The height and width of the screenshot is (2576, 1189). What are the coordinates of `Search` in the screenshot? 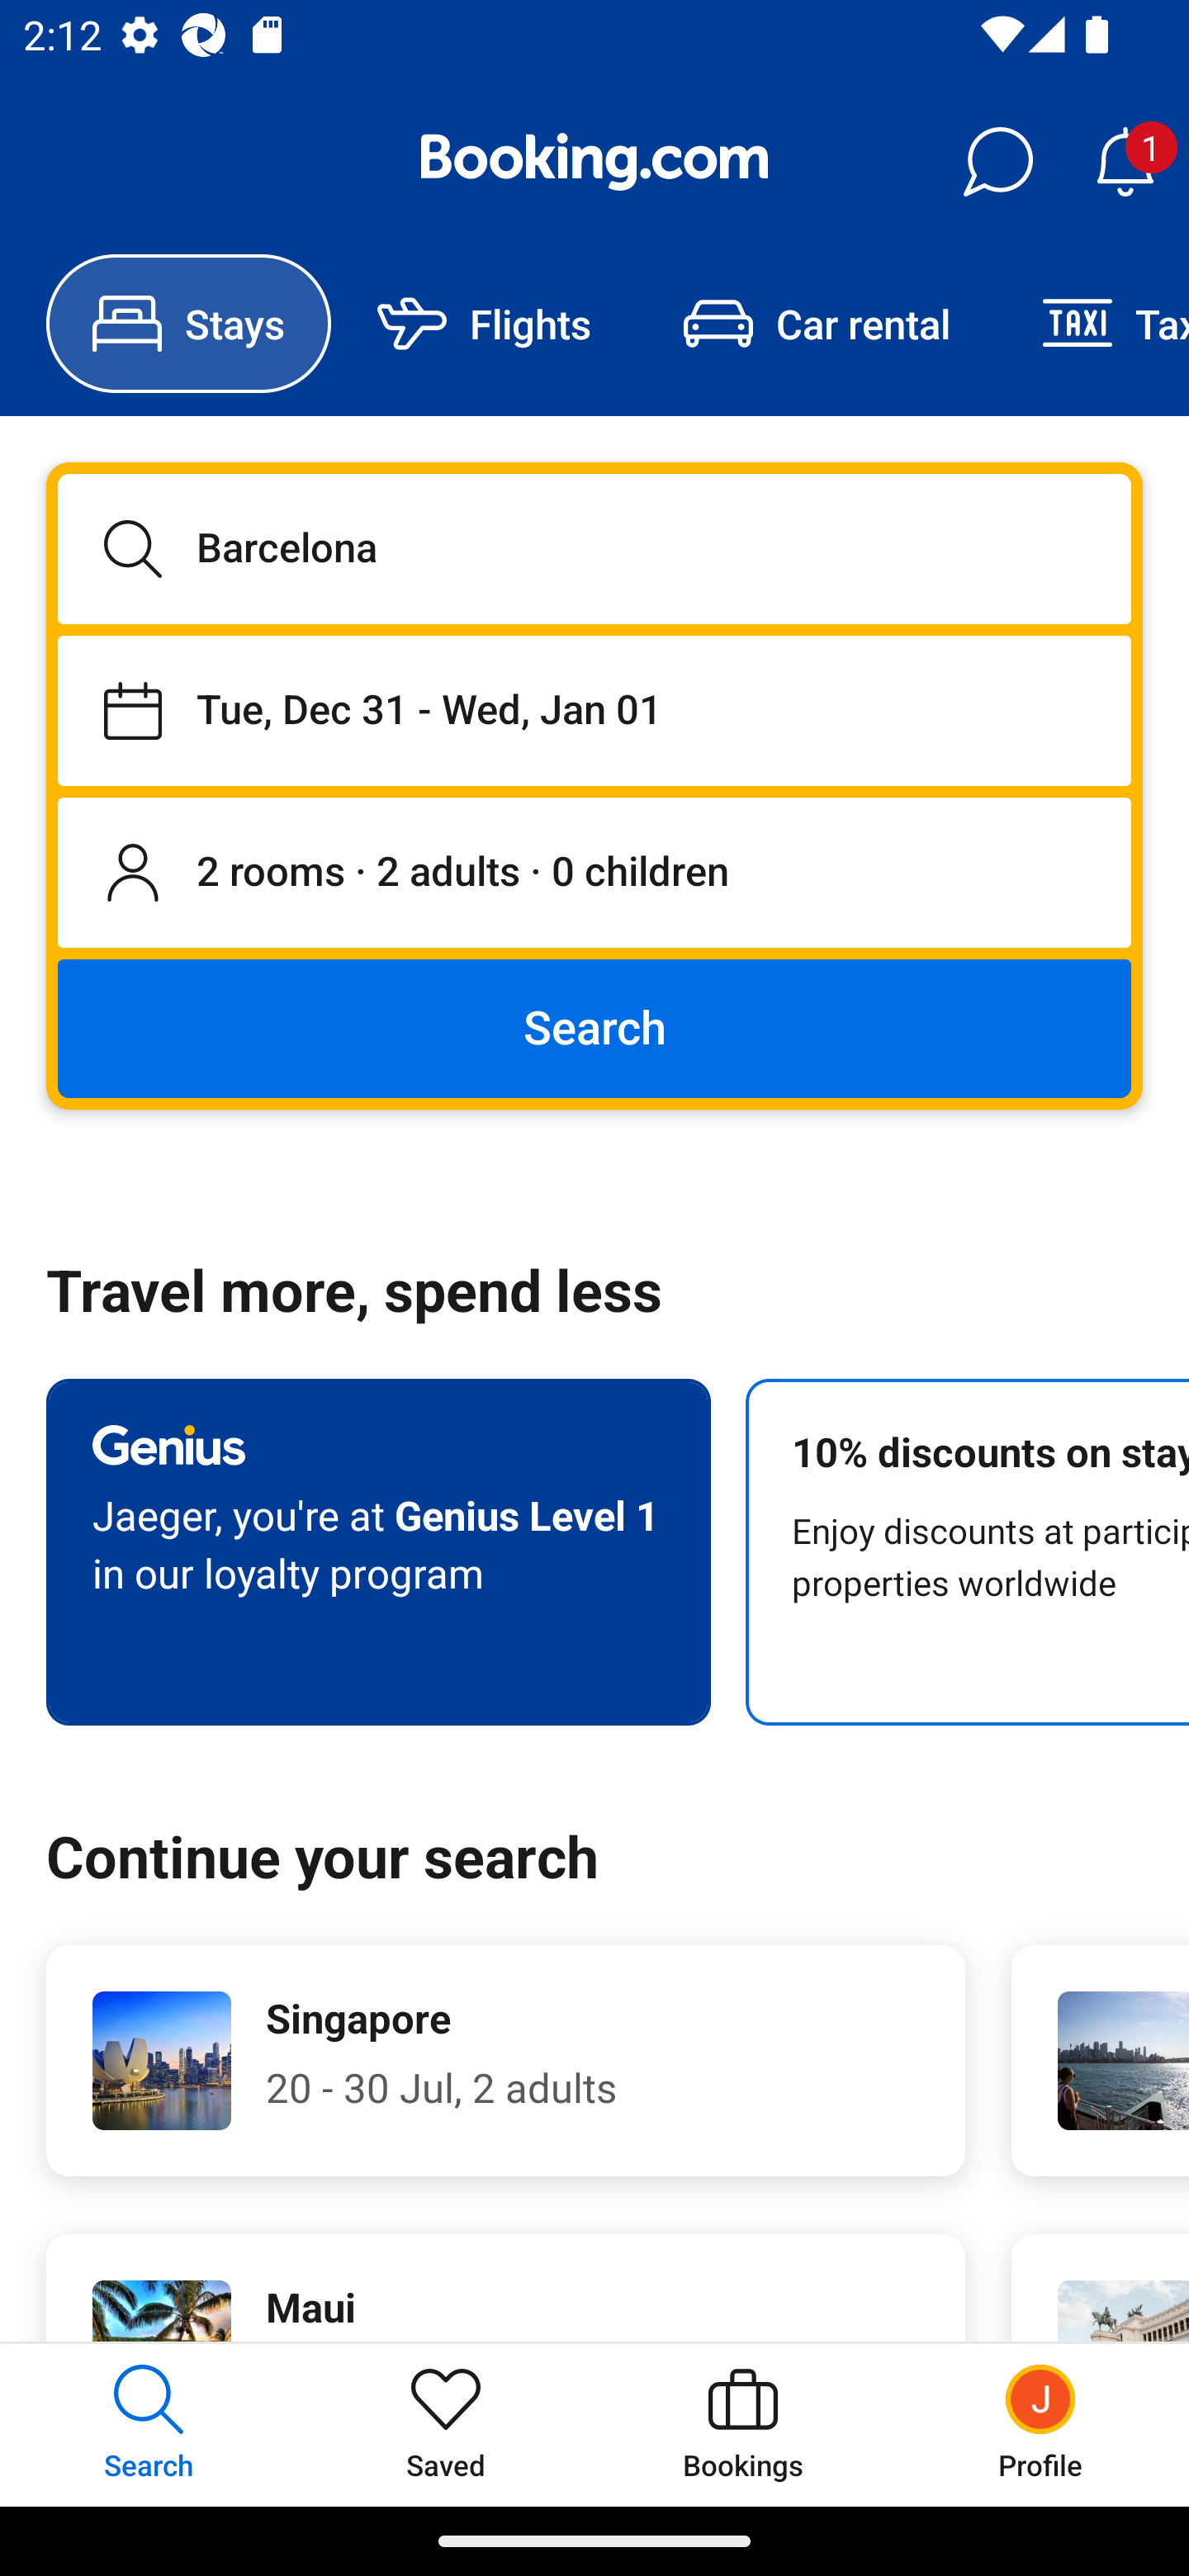 It's located at (594, 1027).